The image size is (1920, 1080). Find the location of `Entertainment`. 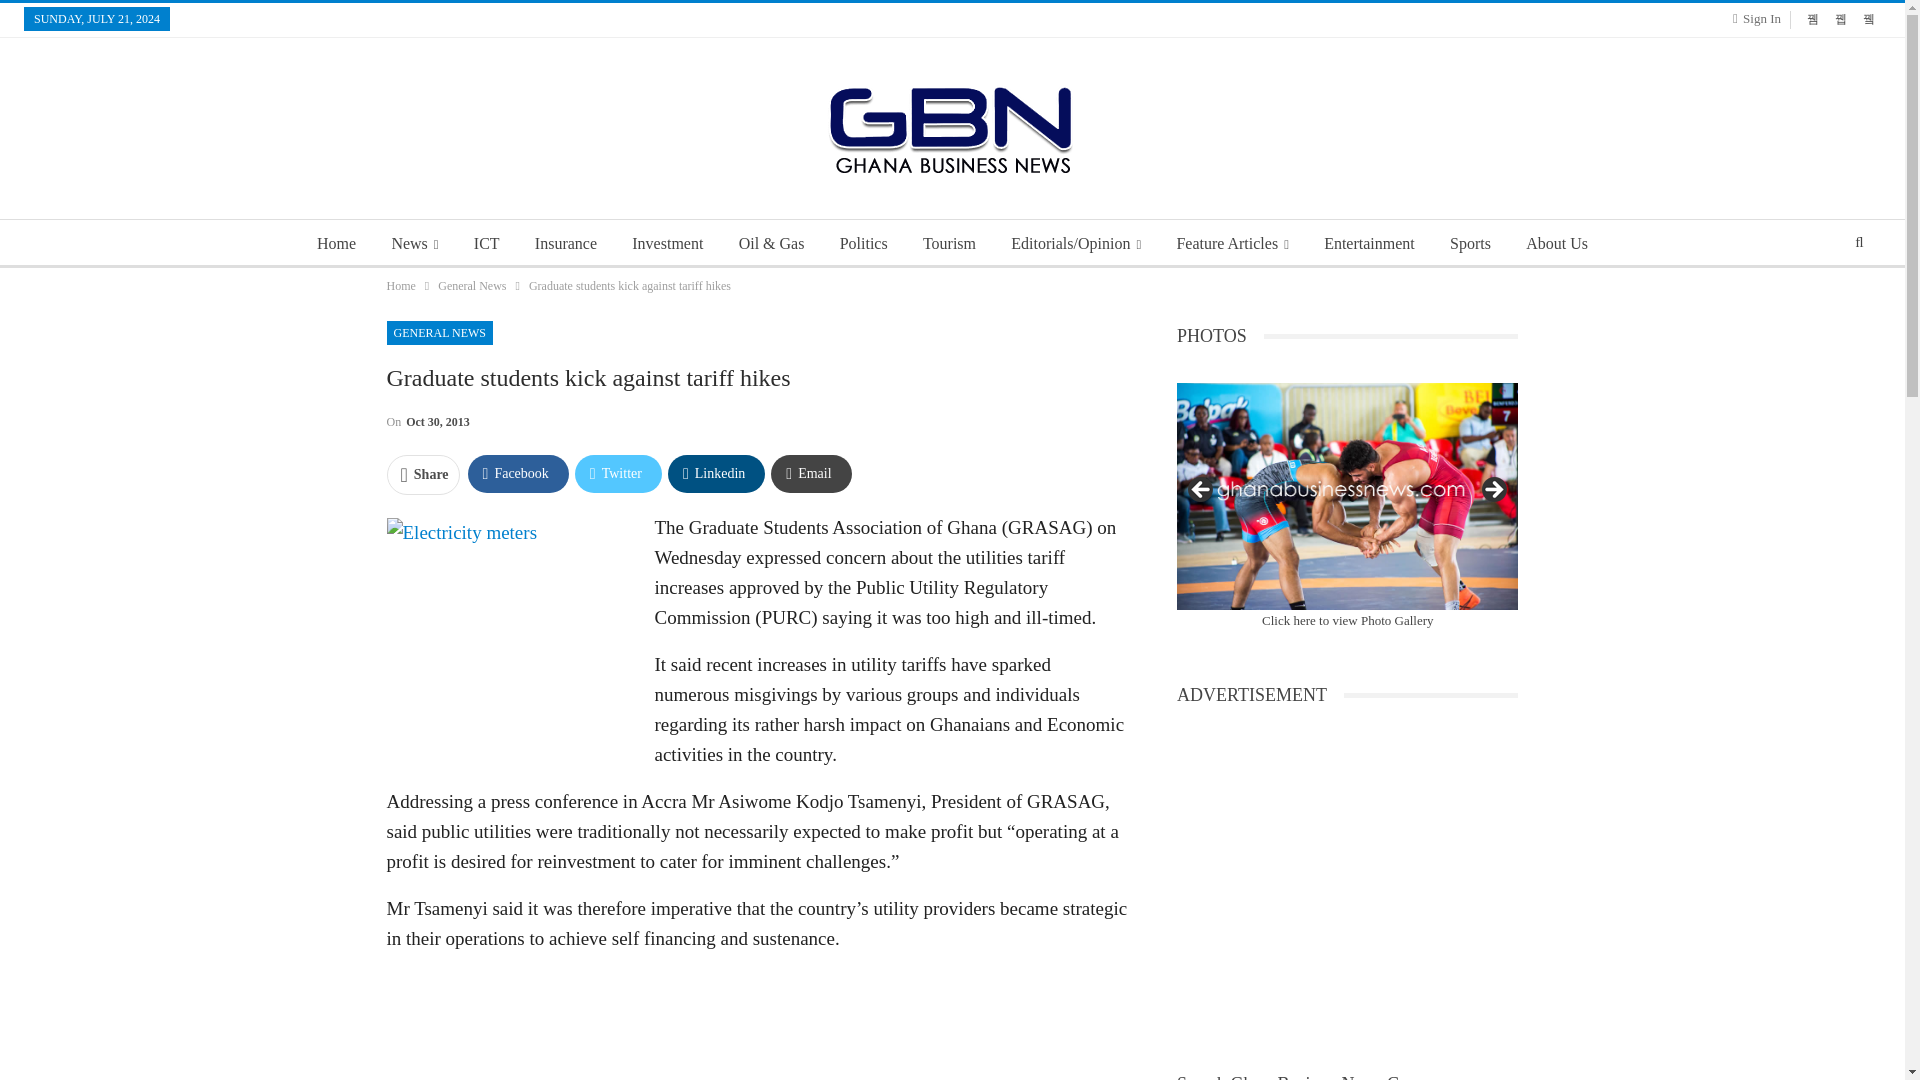

Entertainment is located at coordinates (1368, 244).